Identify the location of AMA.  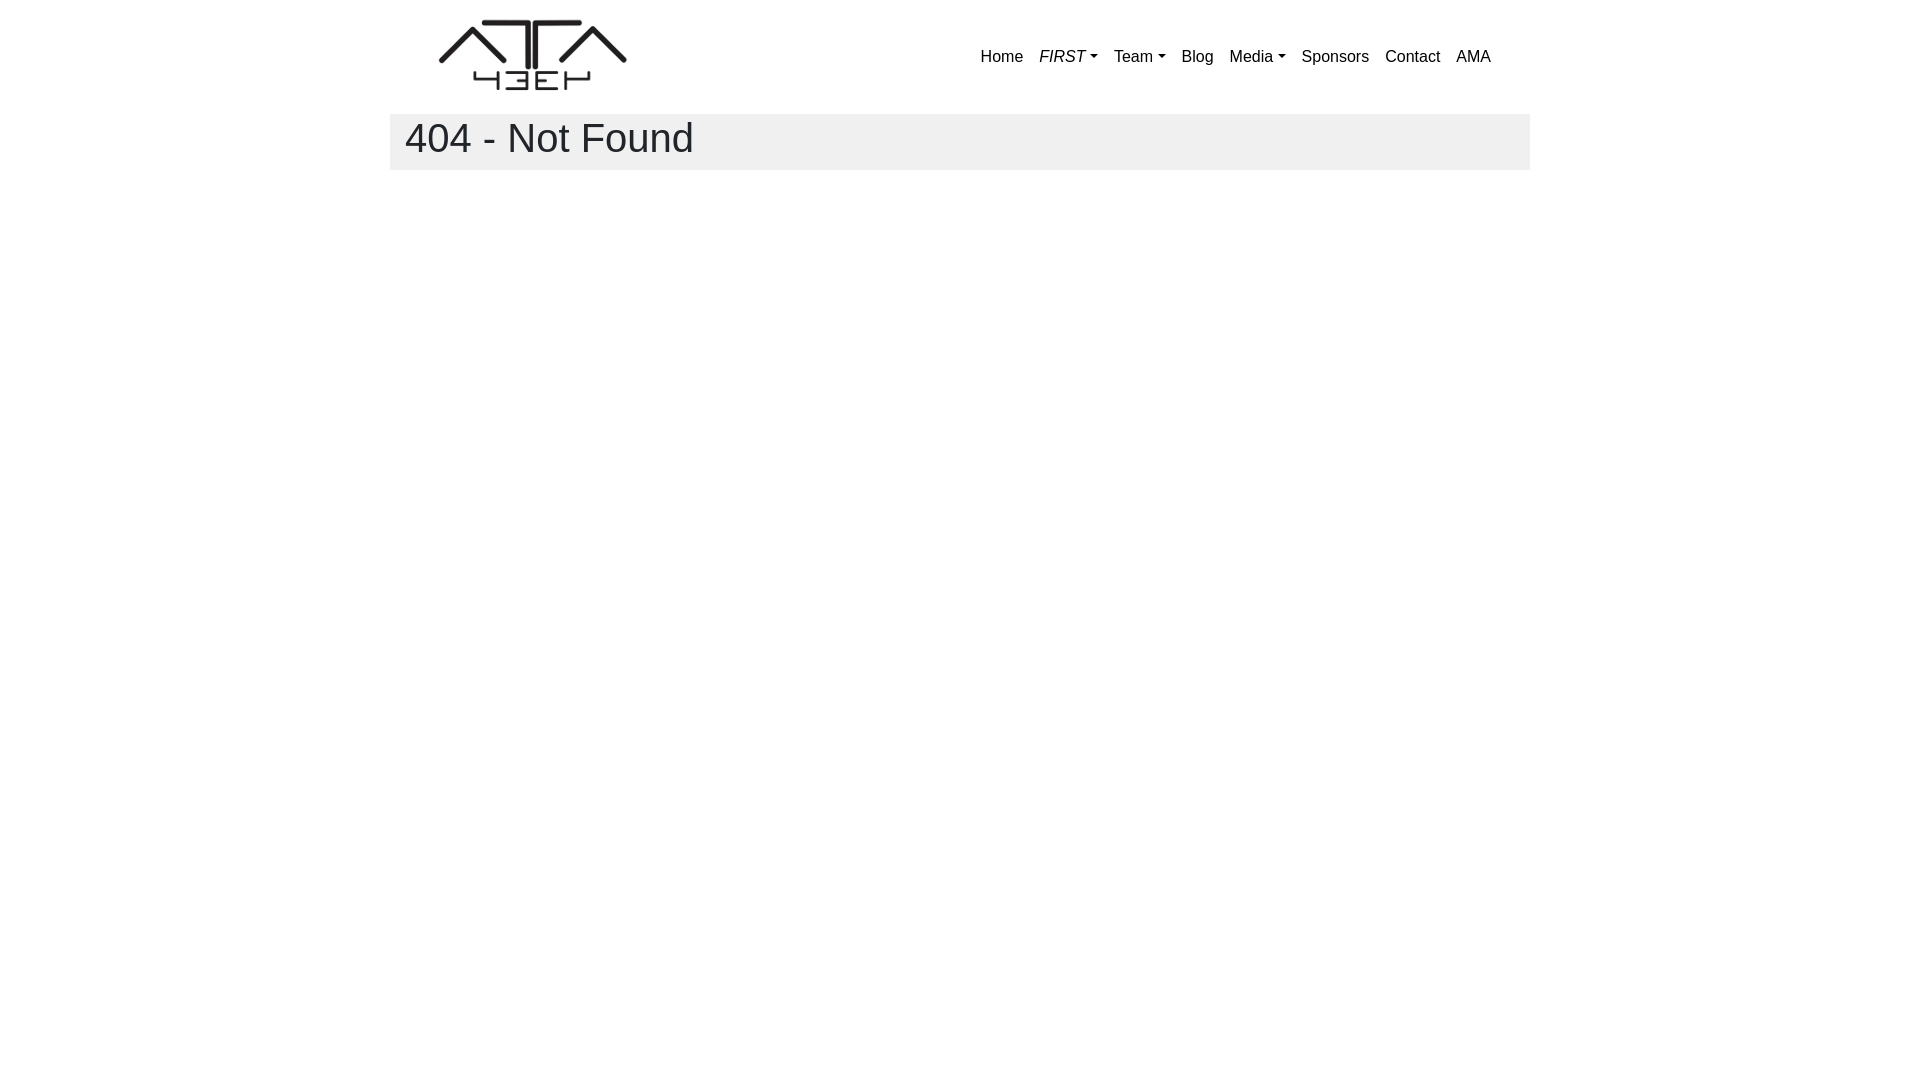
(1474, 57).